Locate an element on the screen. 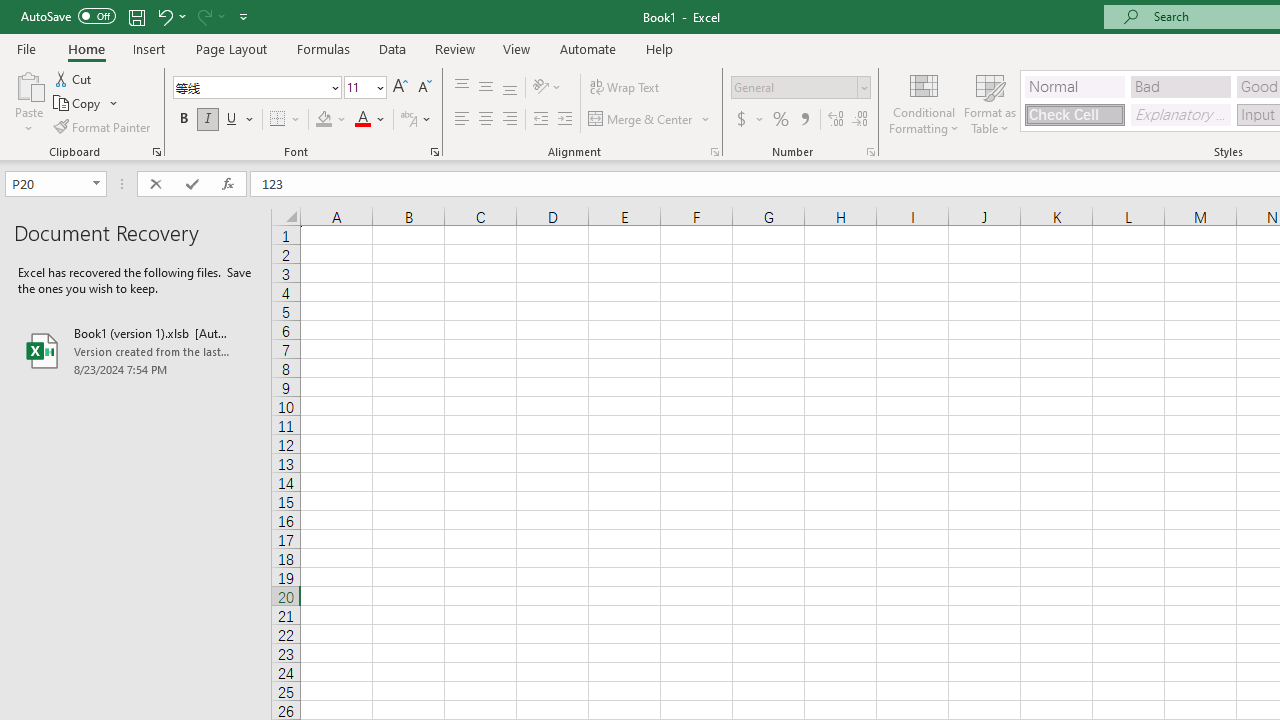 The image size is (1280, 720). Number Format is located at coordinates (794, 87).